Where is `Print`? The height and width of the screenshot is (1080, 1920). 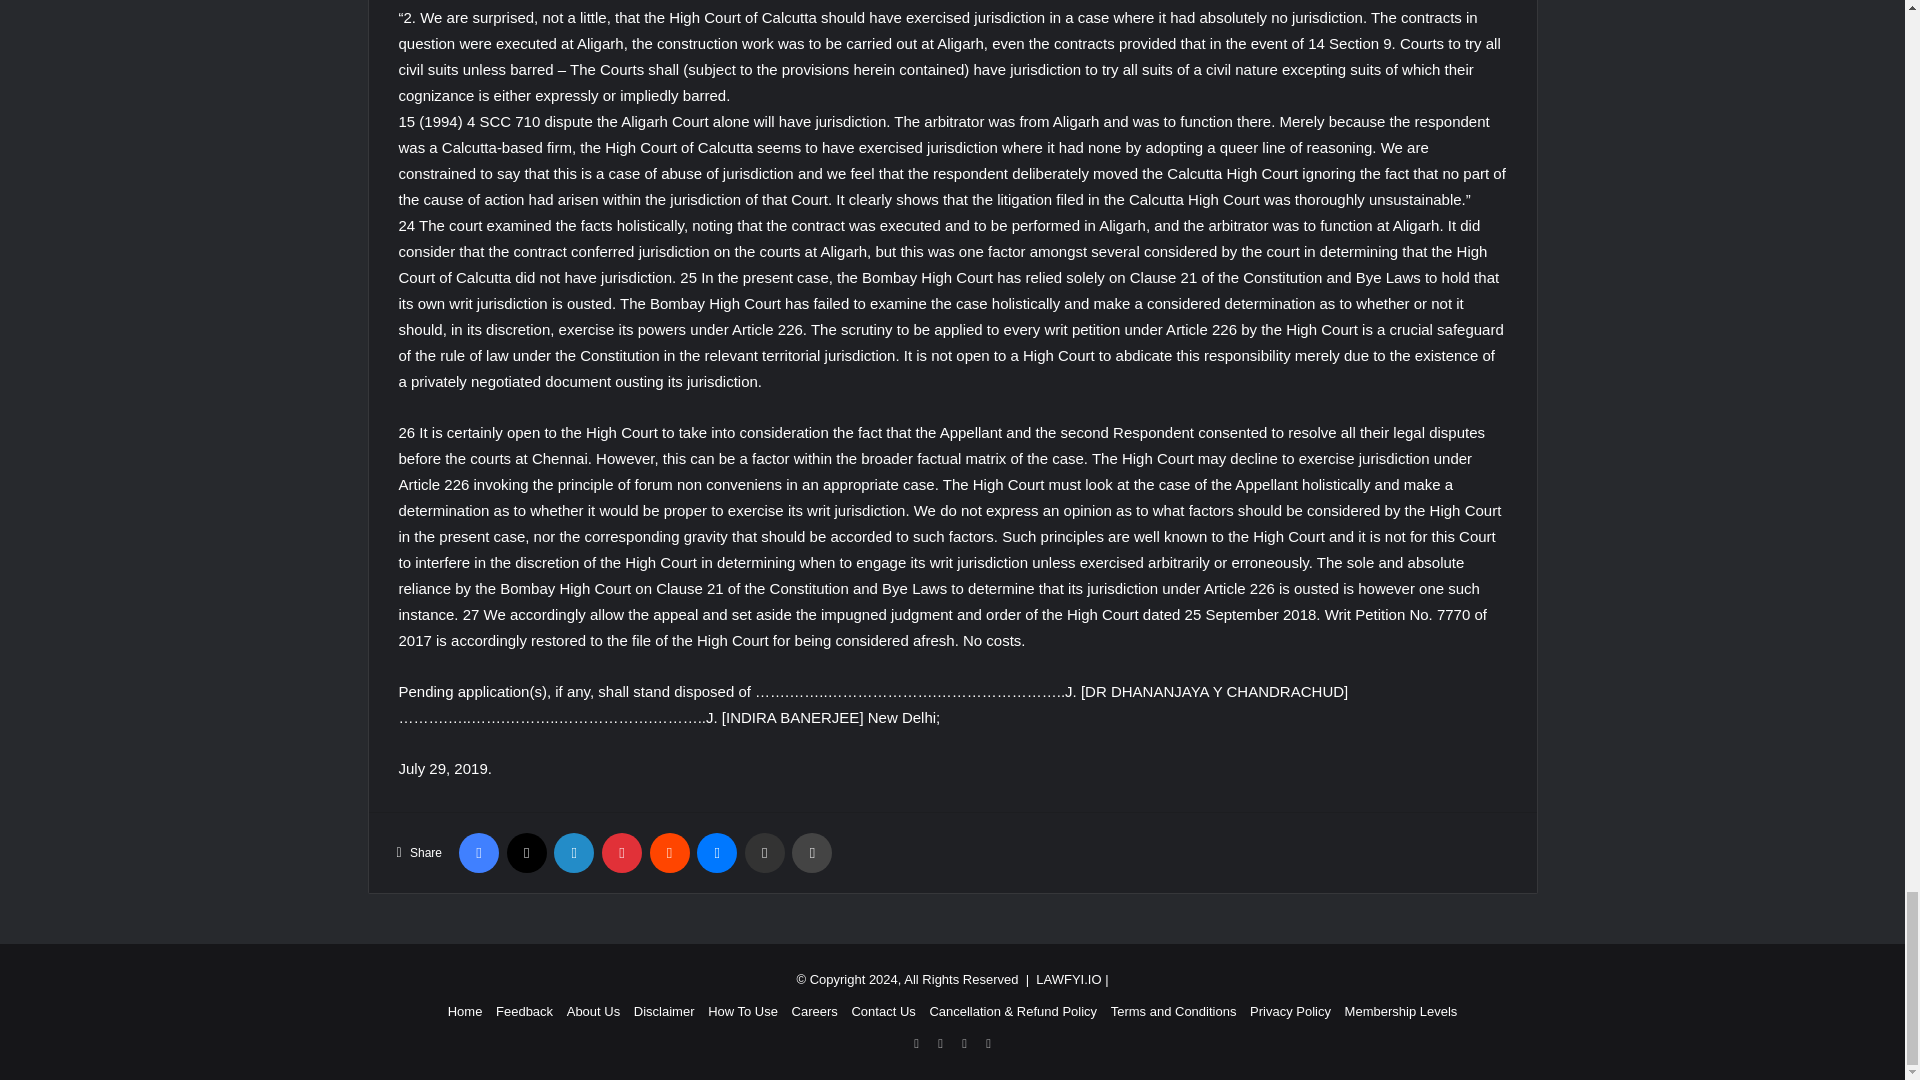 Print is located at coordinates (811, 852).